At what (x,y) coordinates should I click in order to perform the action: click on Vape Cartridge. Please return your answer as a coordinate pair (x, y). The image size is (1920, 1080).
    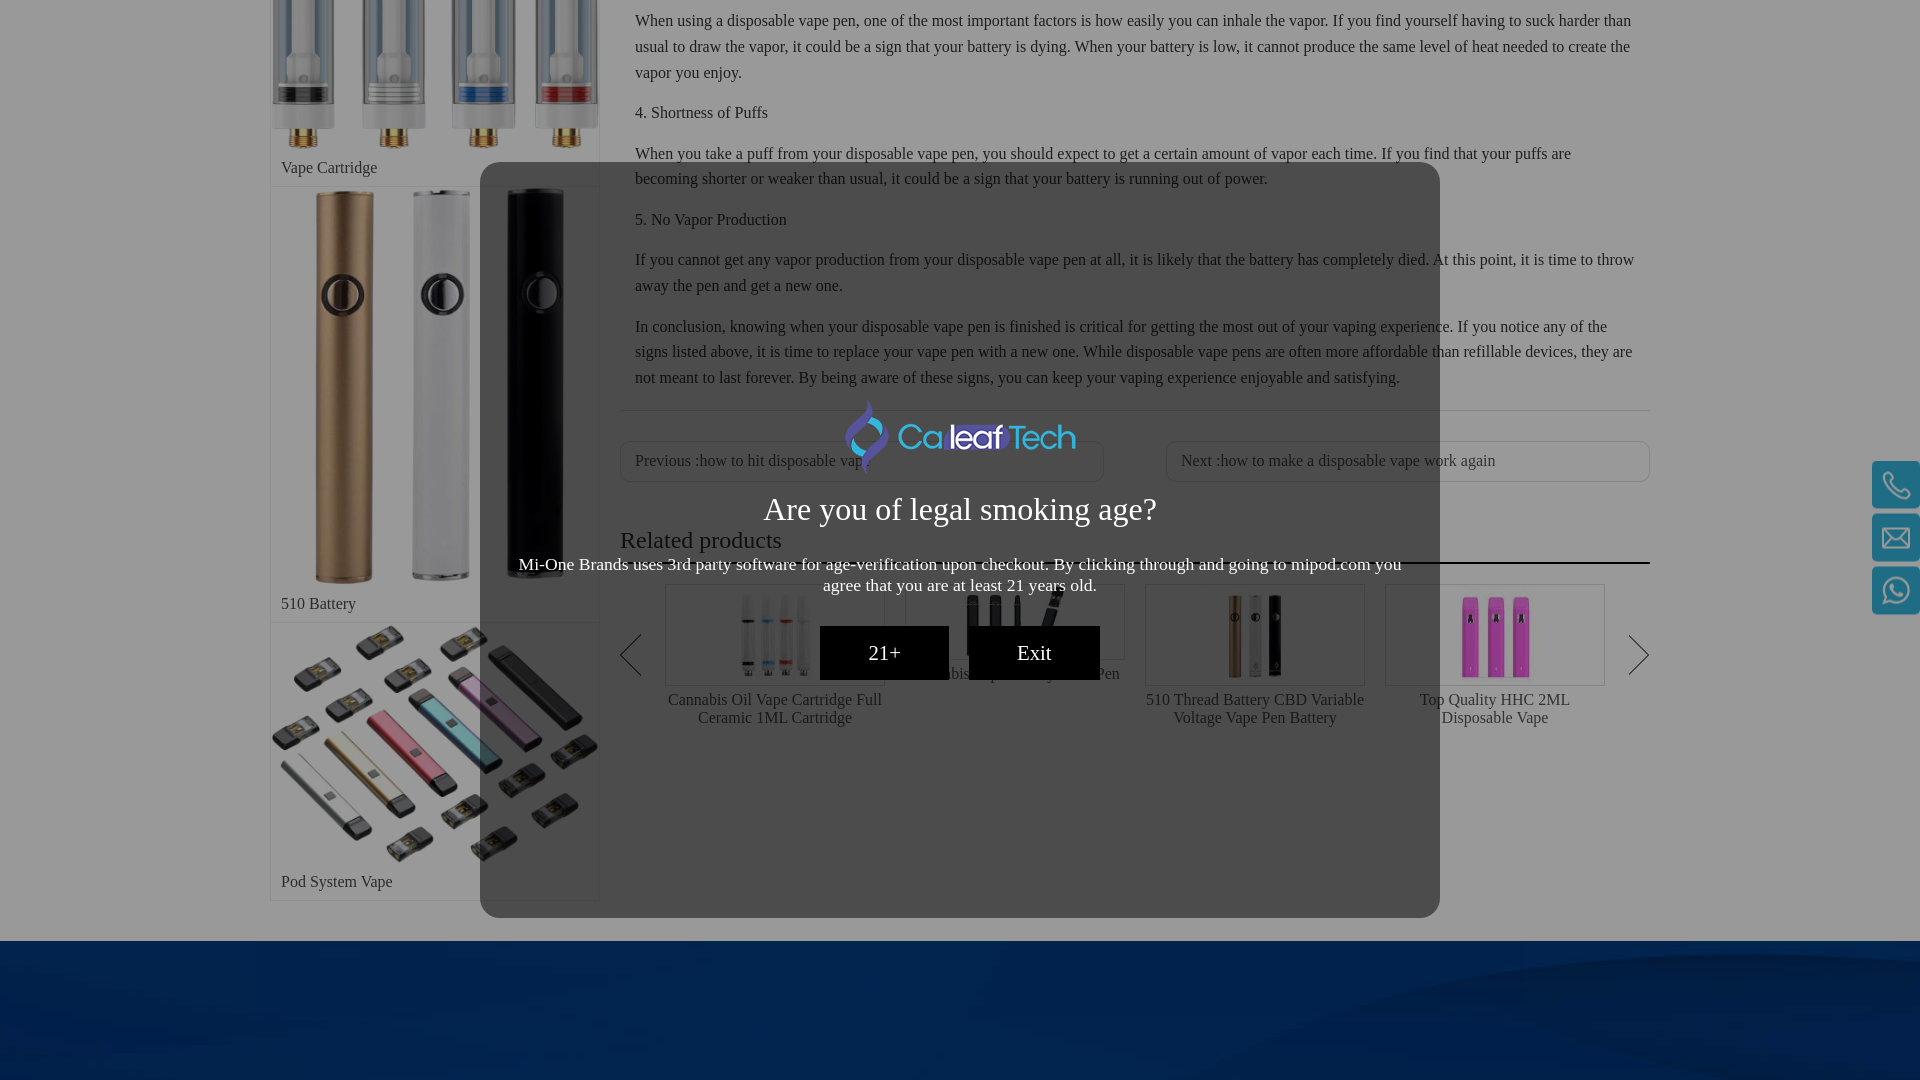
    Looking at the image, I should click on (434, 75).